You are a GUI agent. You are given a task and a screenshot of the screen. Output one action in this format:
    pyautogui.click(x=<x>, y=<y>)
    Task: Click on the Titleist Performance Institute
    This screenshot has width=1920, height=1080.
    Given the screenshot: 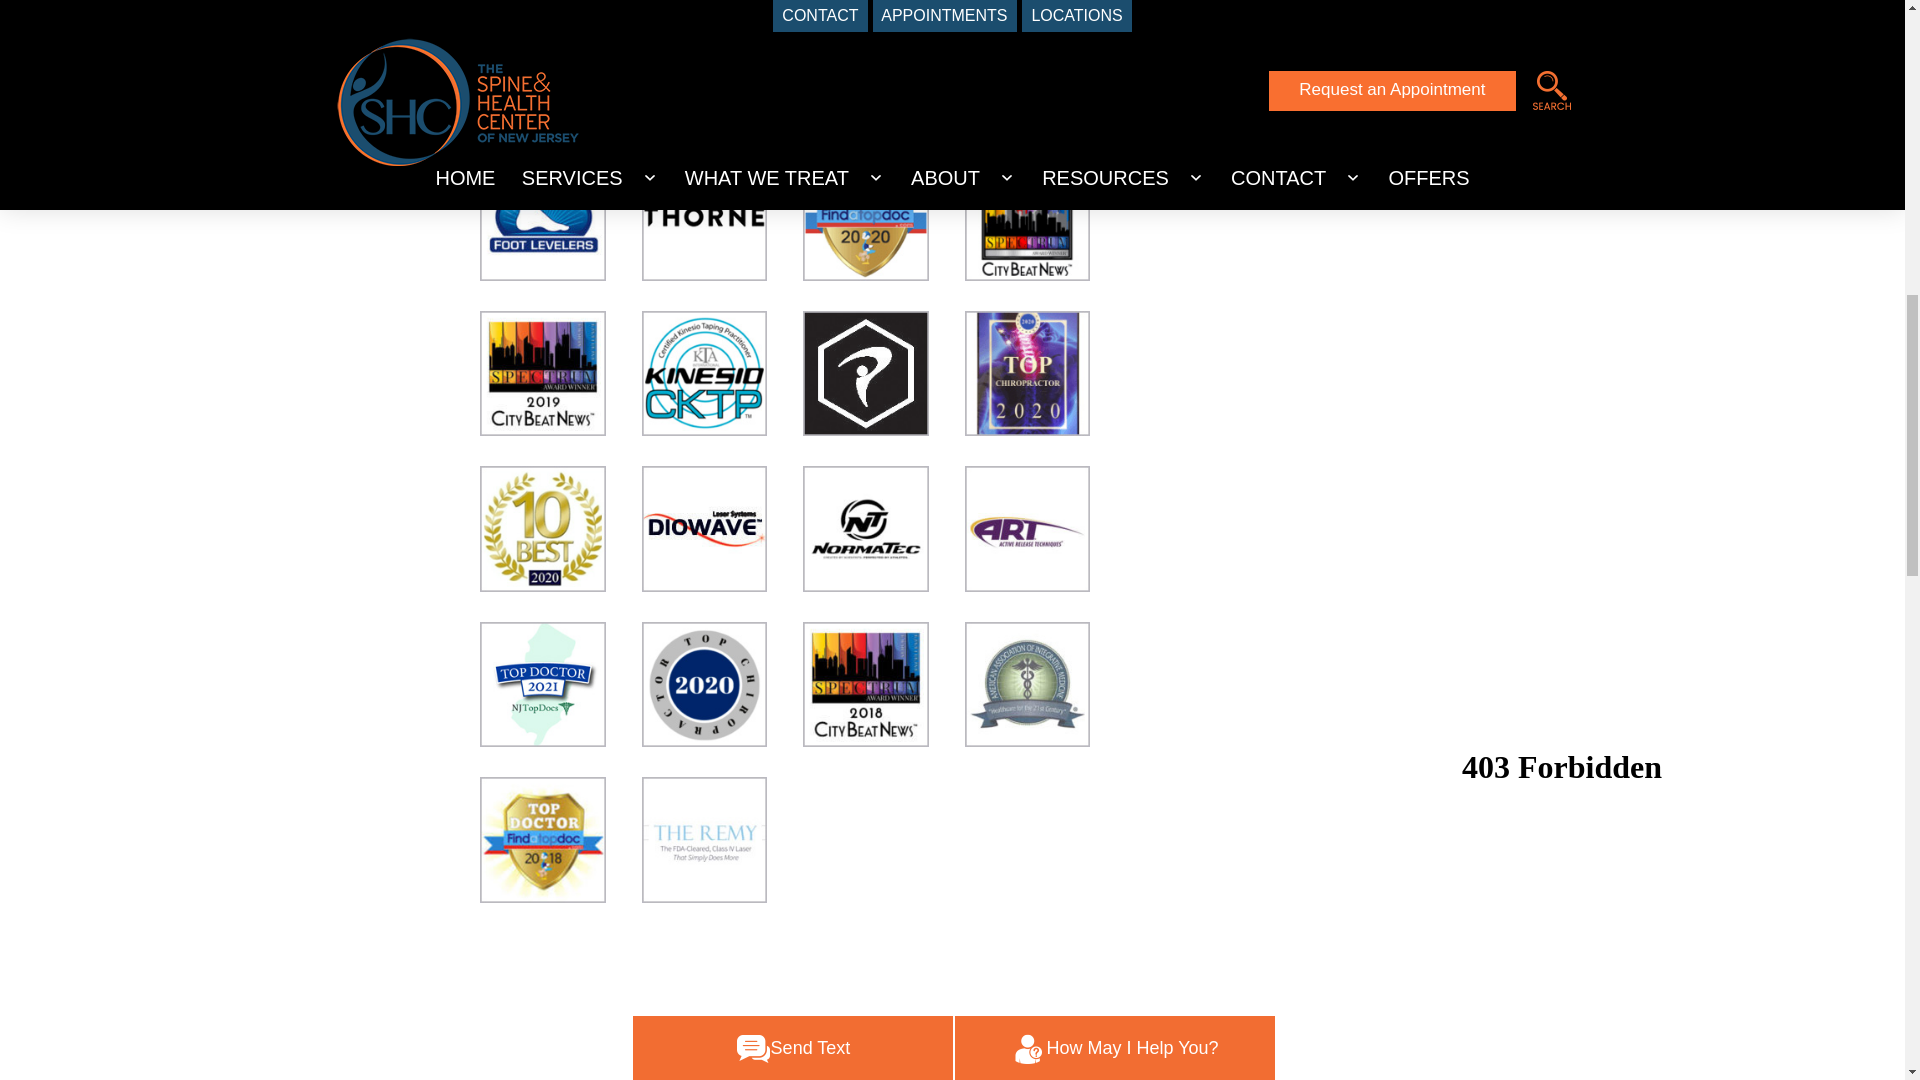 What is the action you would take?
    pyautogui.click(x=866, y=374)
    